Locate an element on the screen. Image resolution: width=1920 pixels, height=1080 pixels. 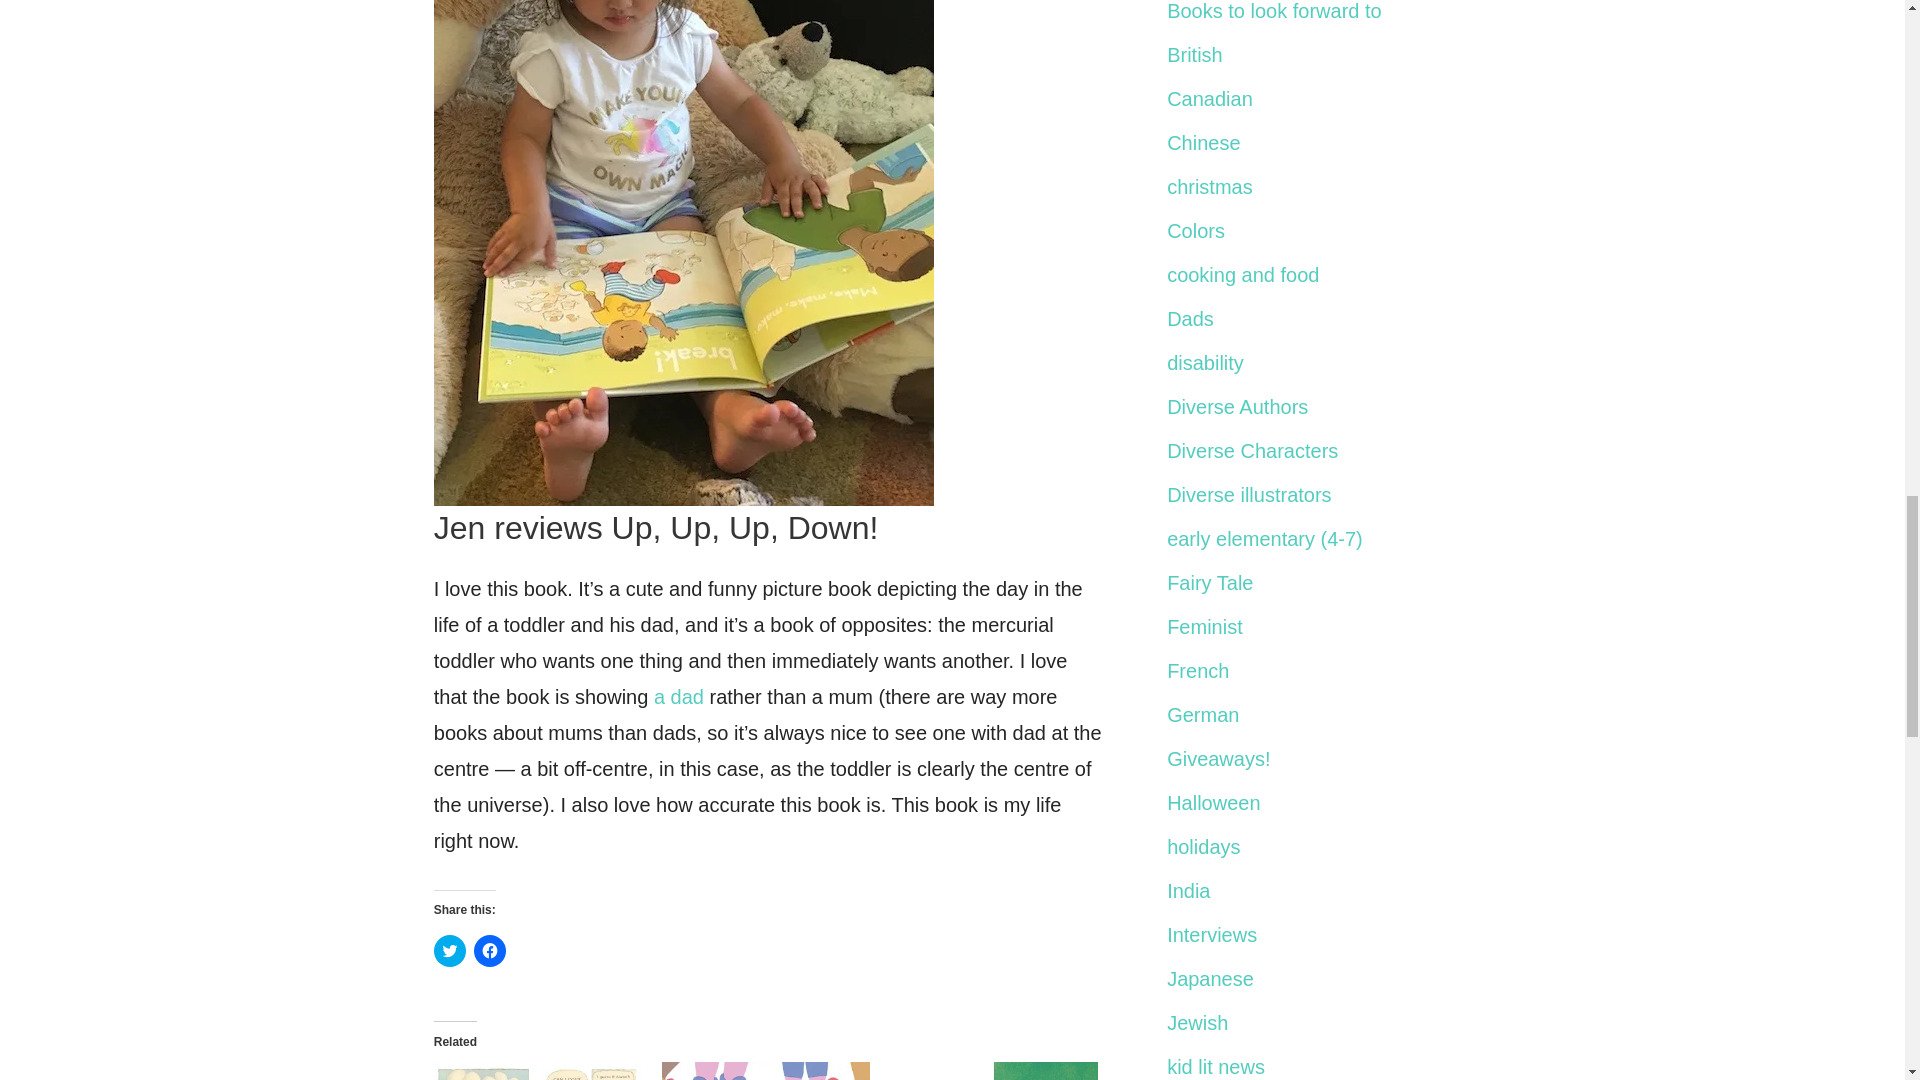
Click to share on Twitter is located at coordinates (450, 950).